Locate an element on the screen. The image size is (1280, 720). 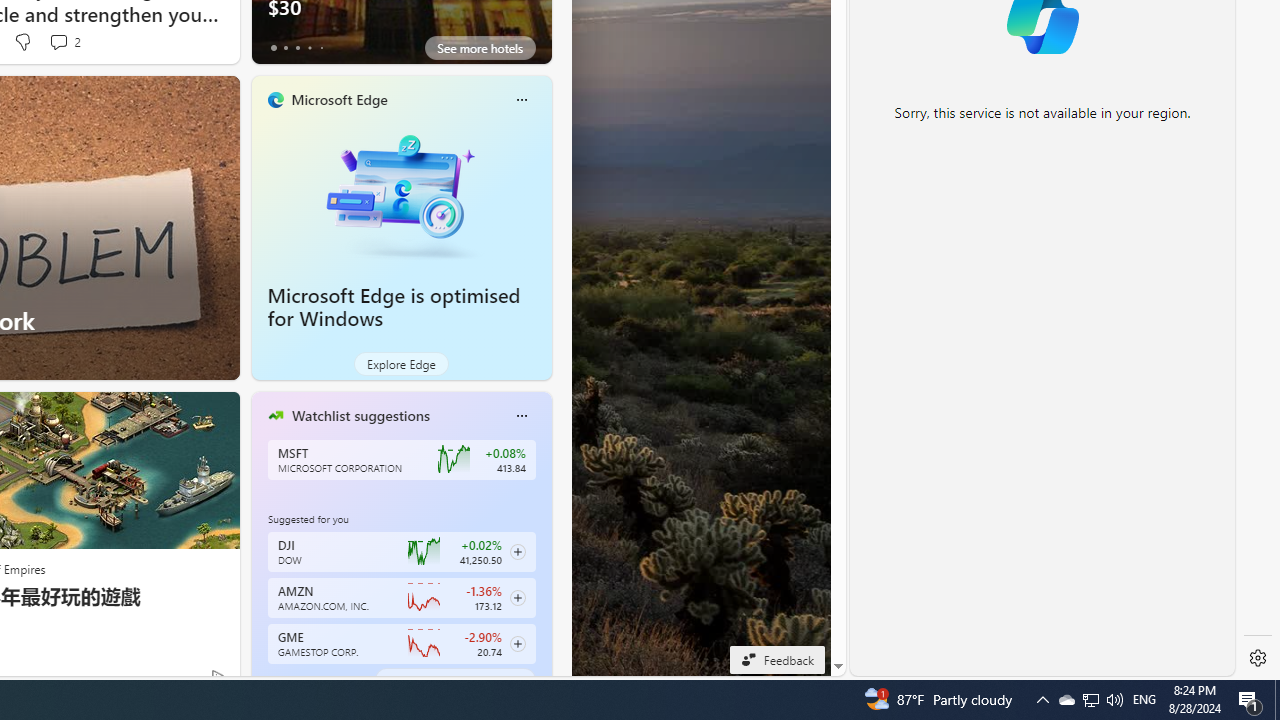
See more hotels is located at coordinates (480, 48).